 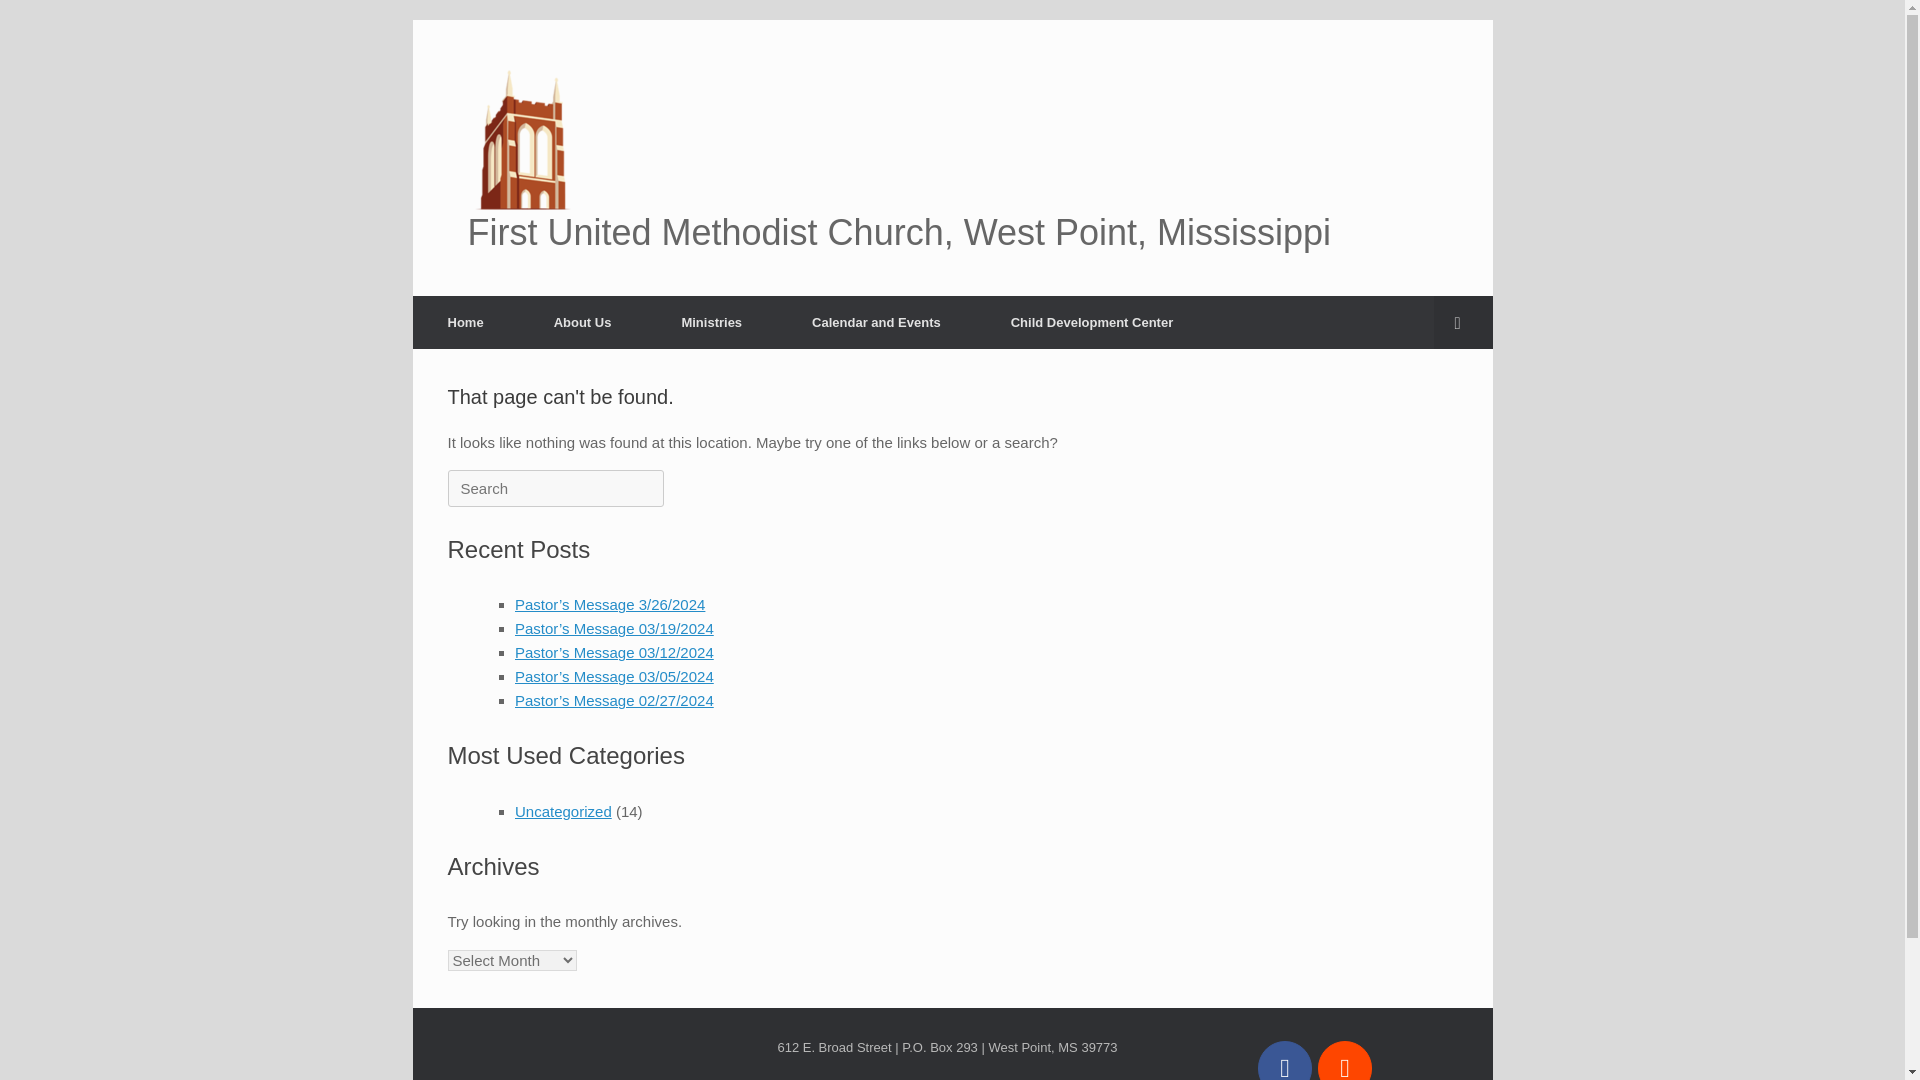 What do you see at coordinates (465, 322) in the screenshot?
I see `Home` at bounding box center [465, 322].